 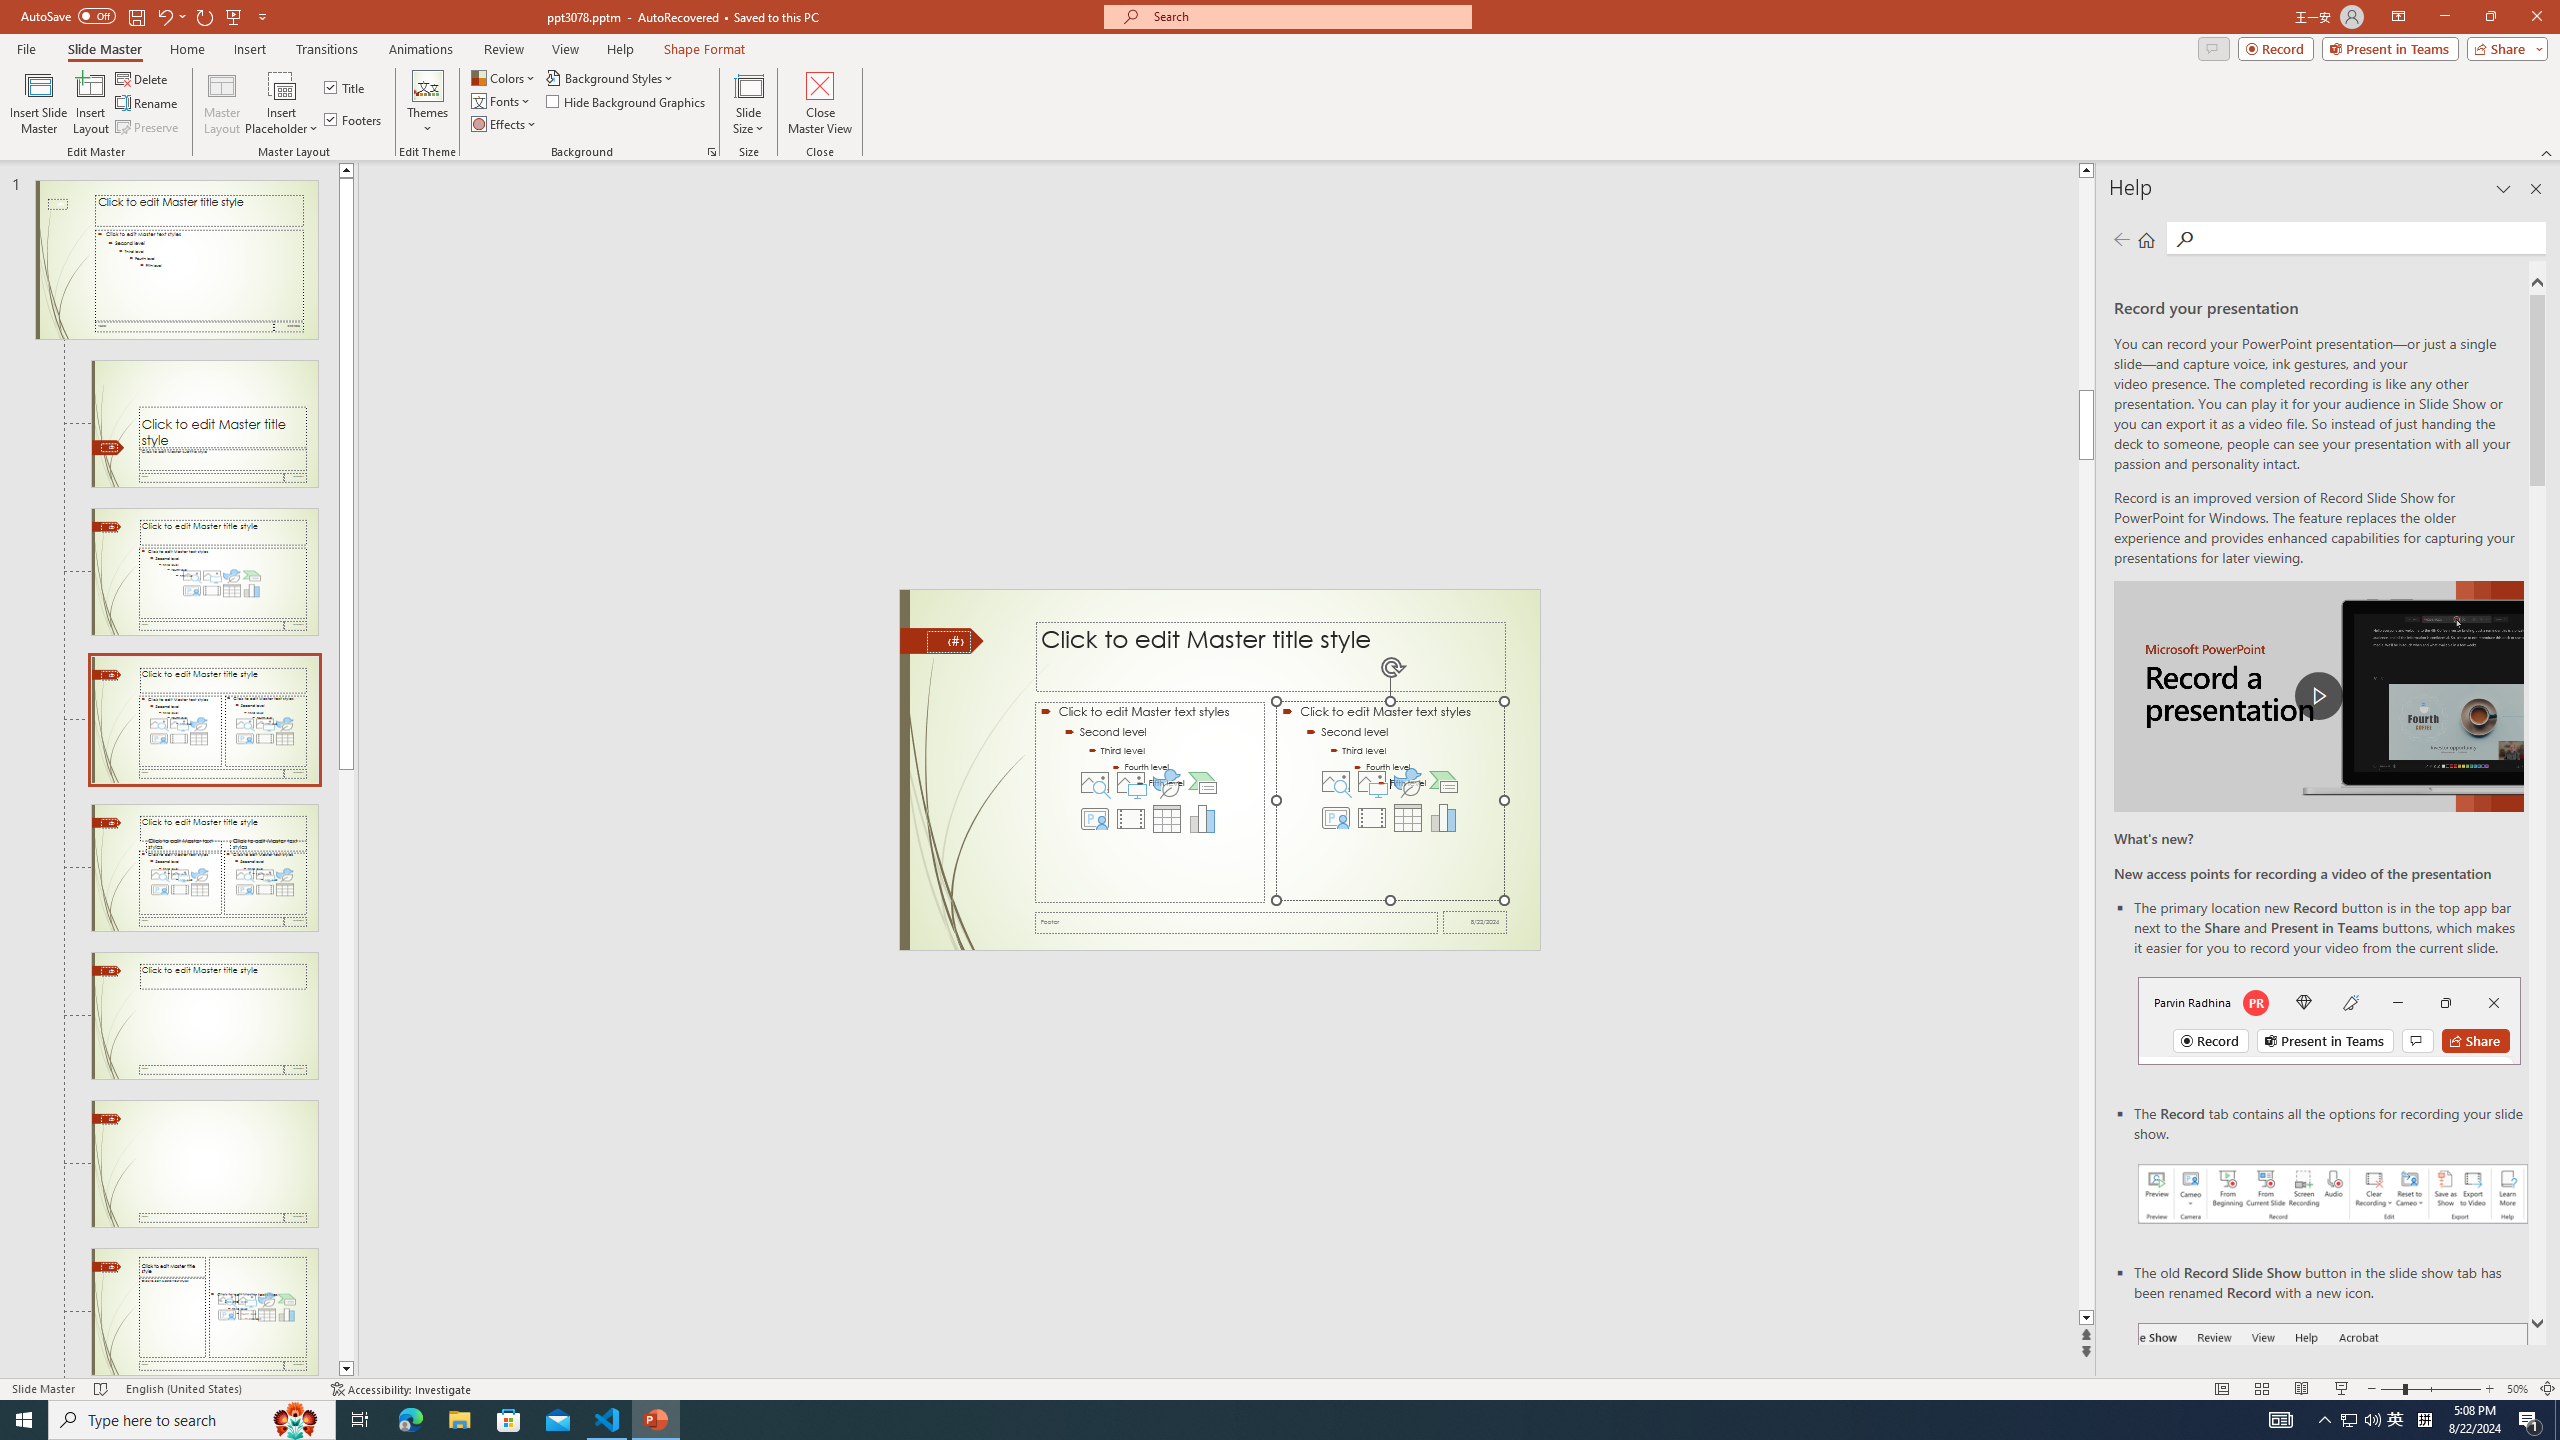 I want to click on Slide Title and Content Layout: used by no slides, so click(x=204, y=572).